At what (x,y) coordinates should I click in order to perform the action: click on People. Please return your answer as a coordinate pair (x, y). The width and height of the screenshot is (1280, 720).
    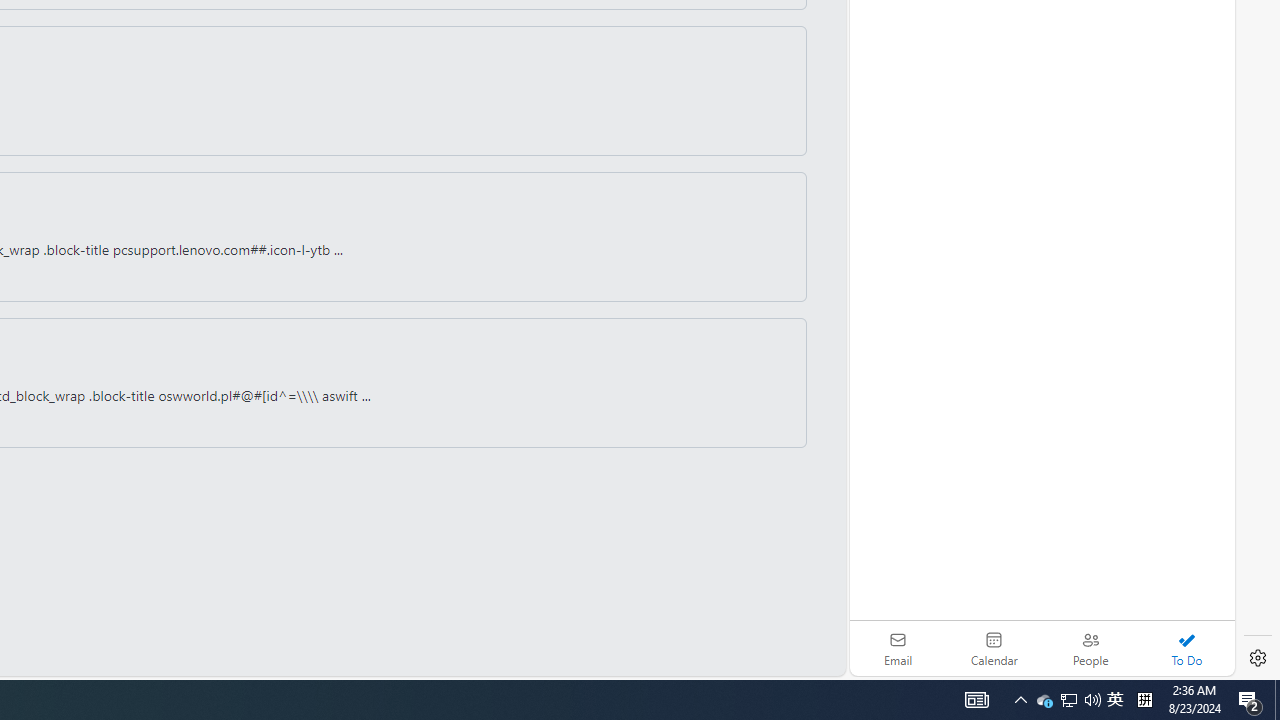
    Looking at the image, I should click on (1090, 648).